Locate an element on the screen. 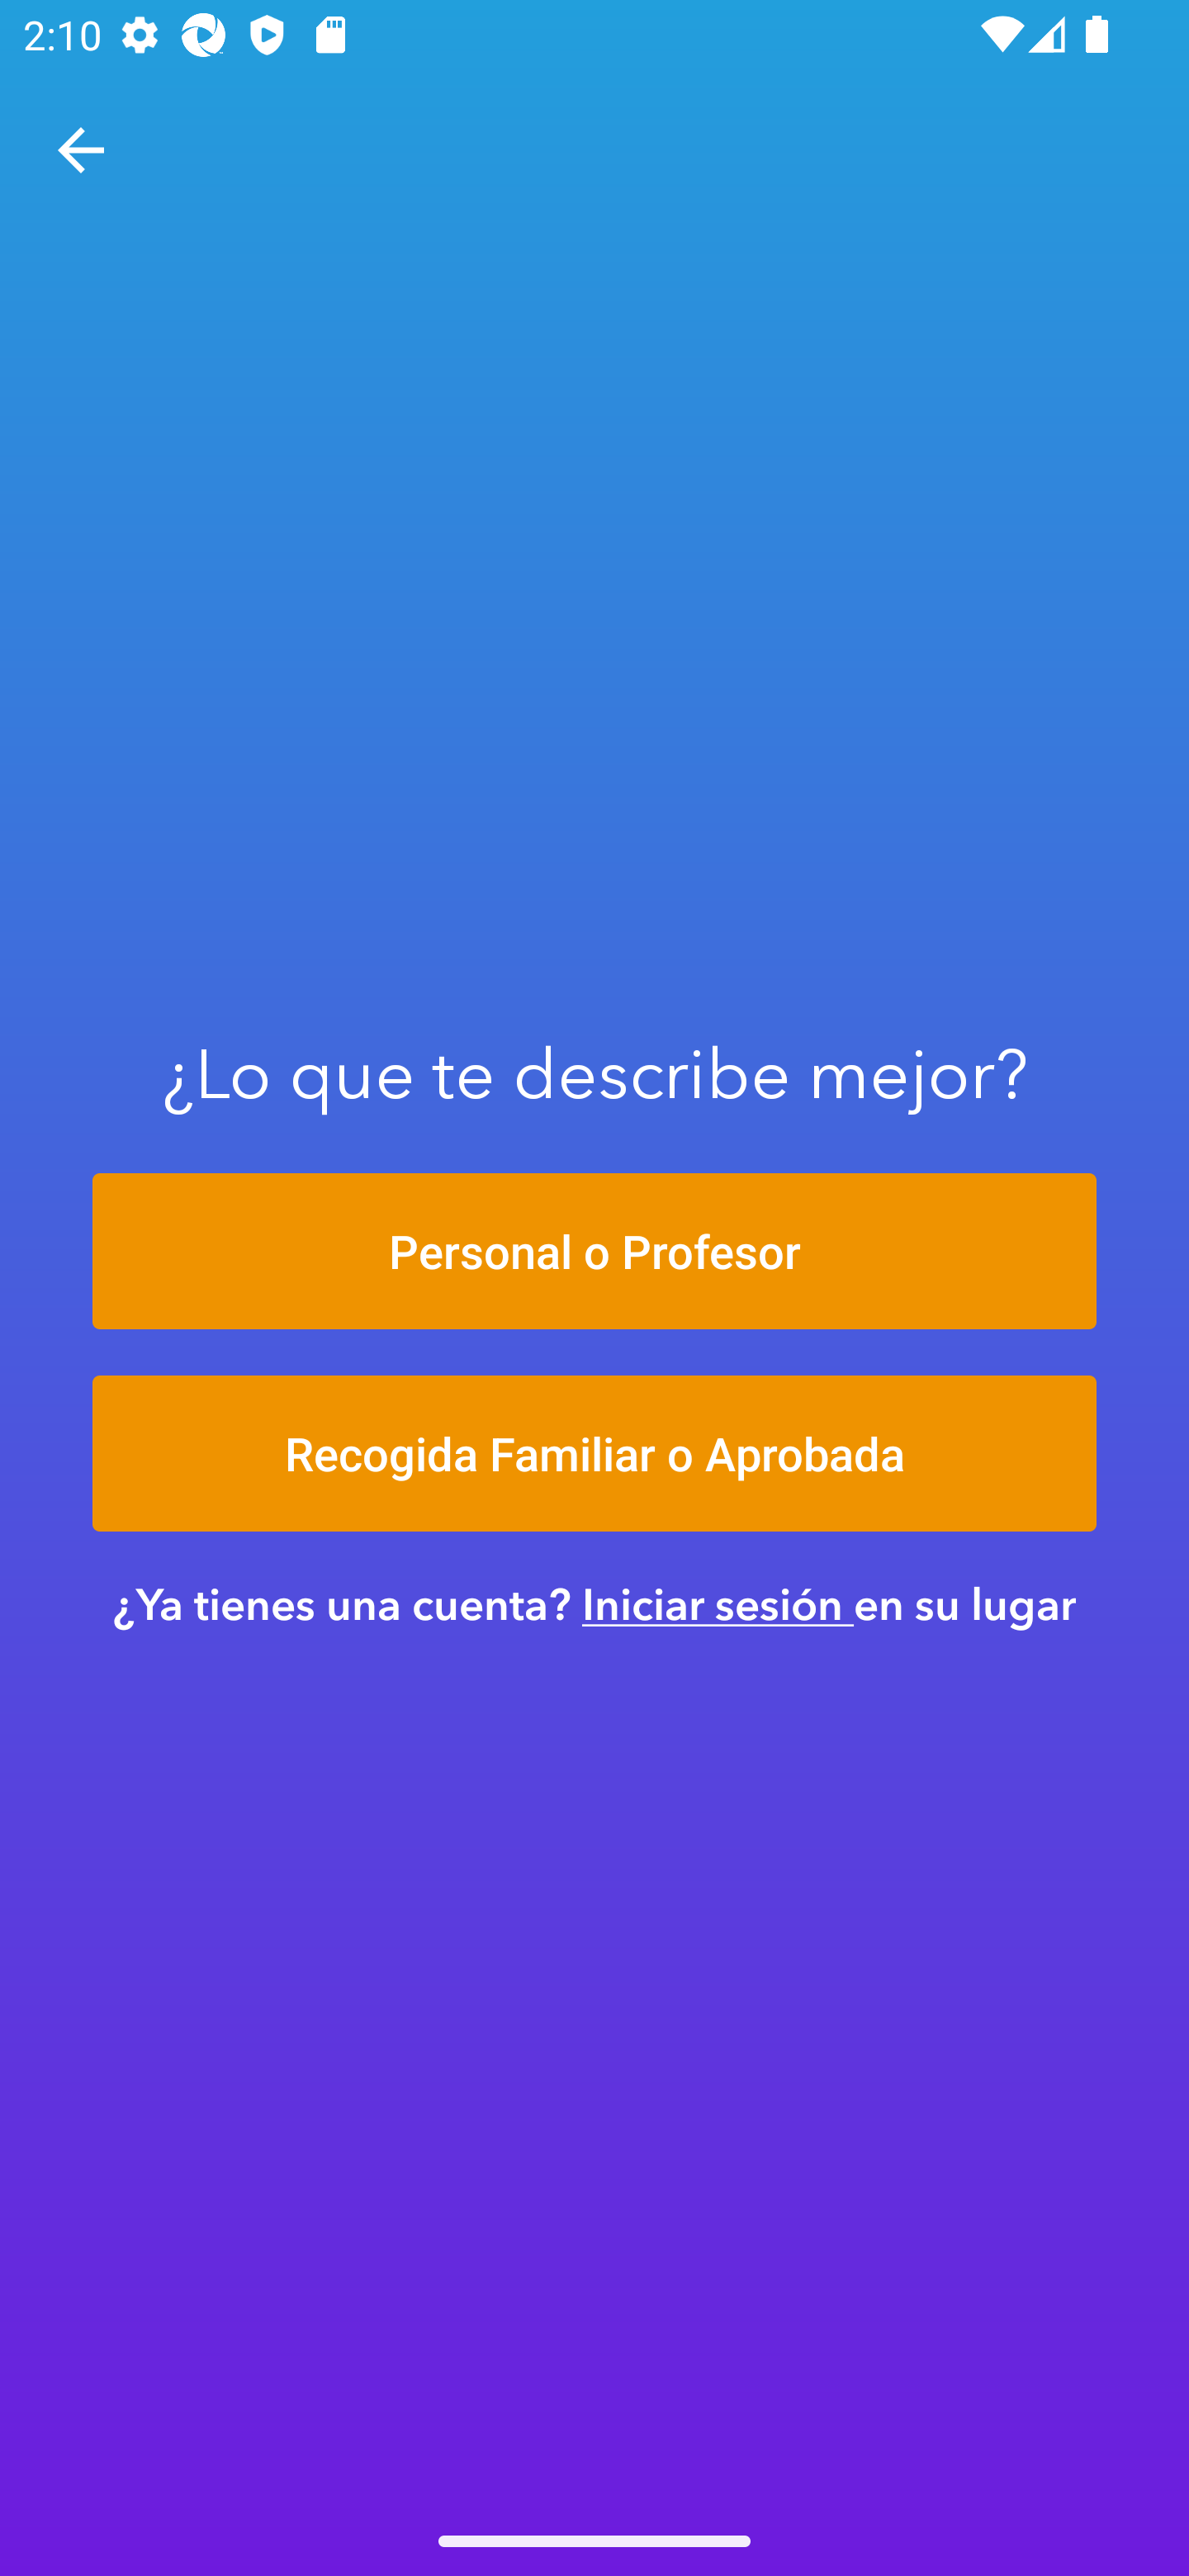  Navegar hacia arriba is located at coordinates (81, 150).